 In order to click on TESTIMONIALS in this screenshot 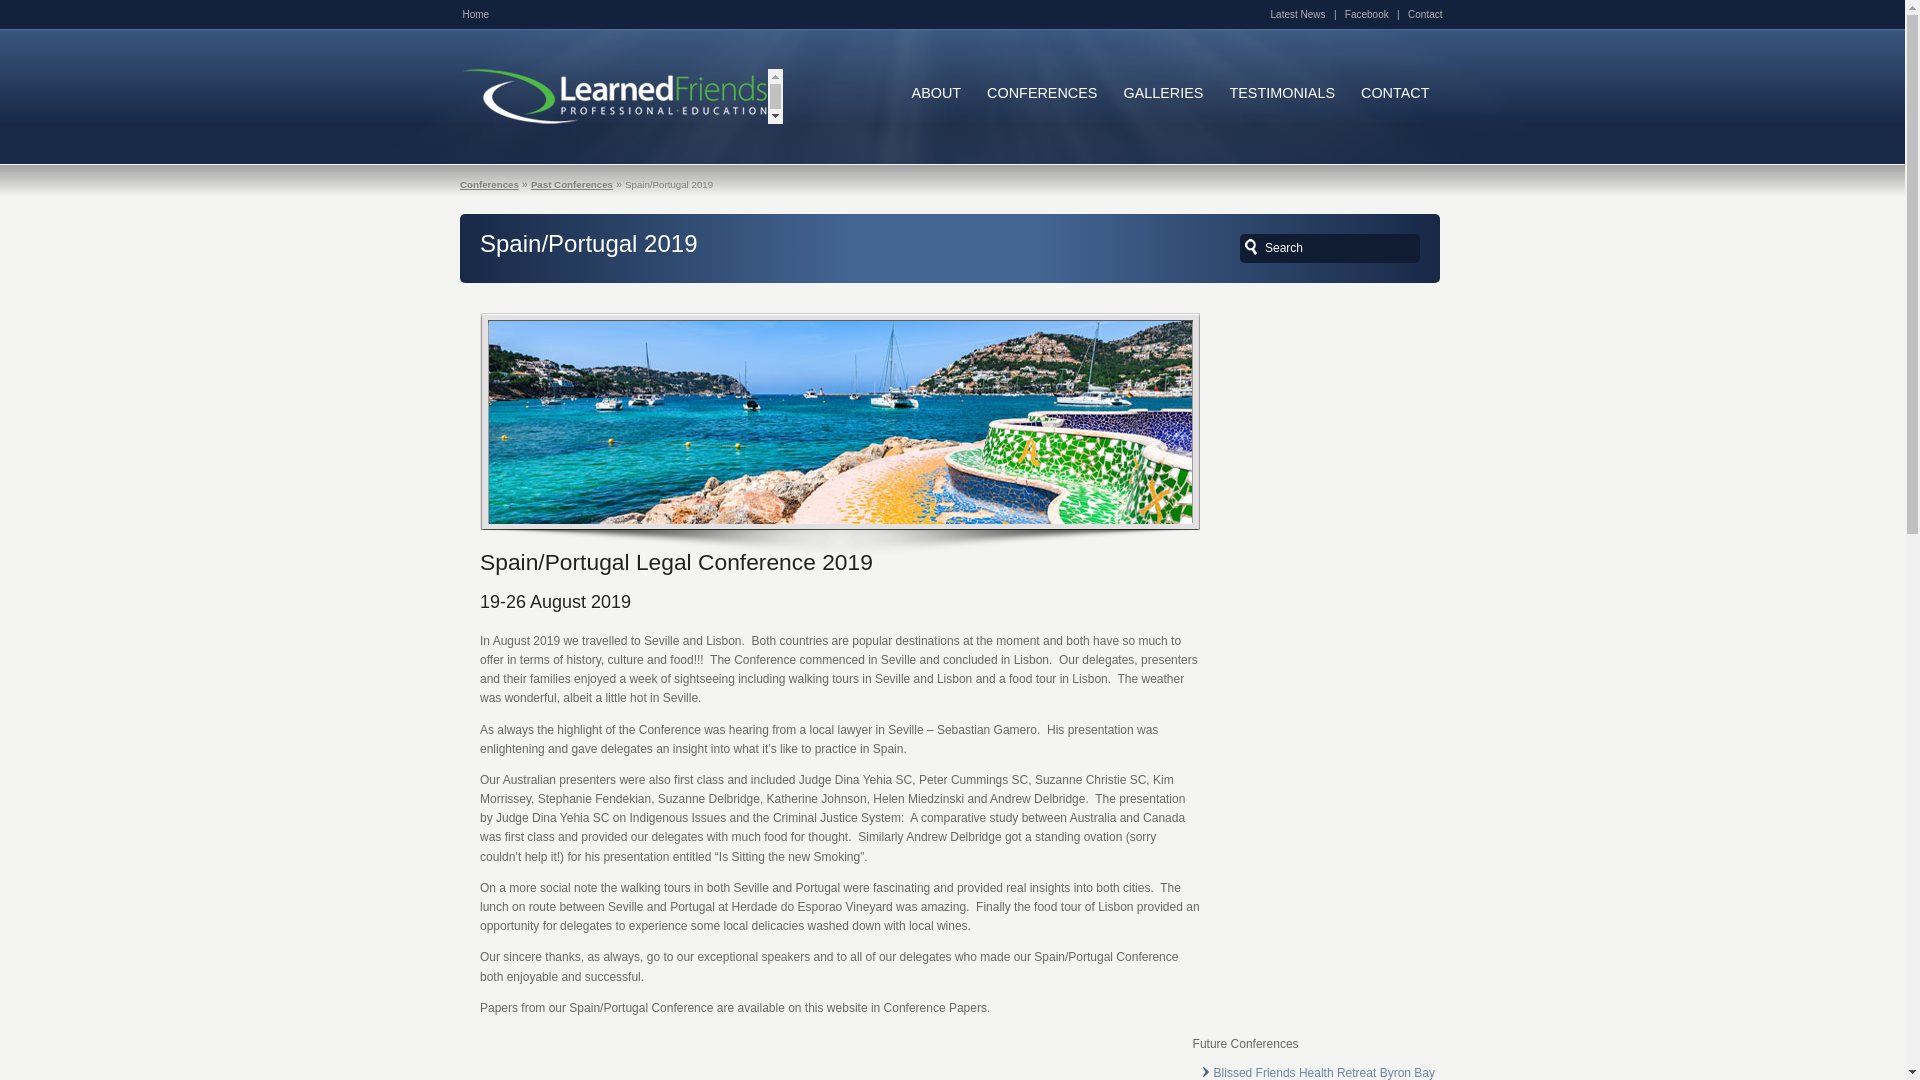, I will do `click(1282, 94)`.